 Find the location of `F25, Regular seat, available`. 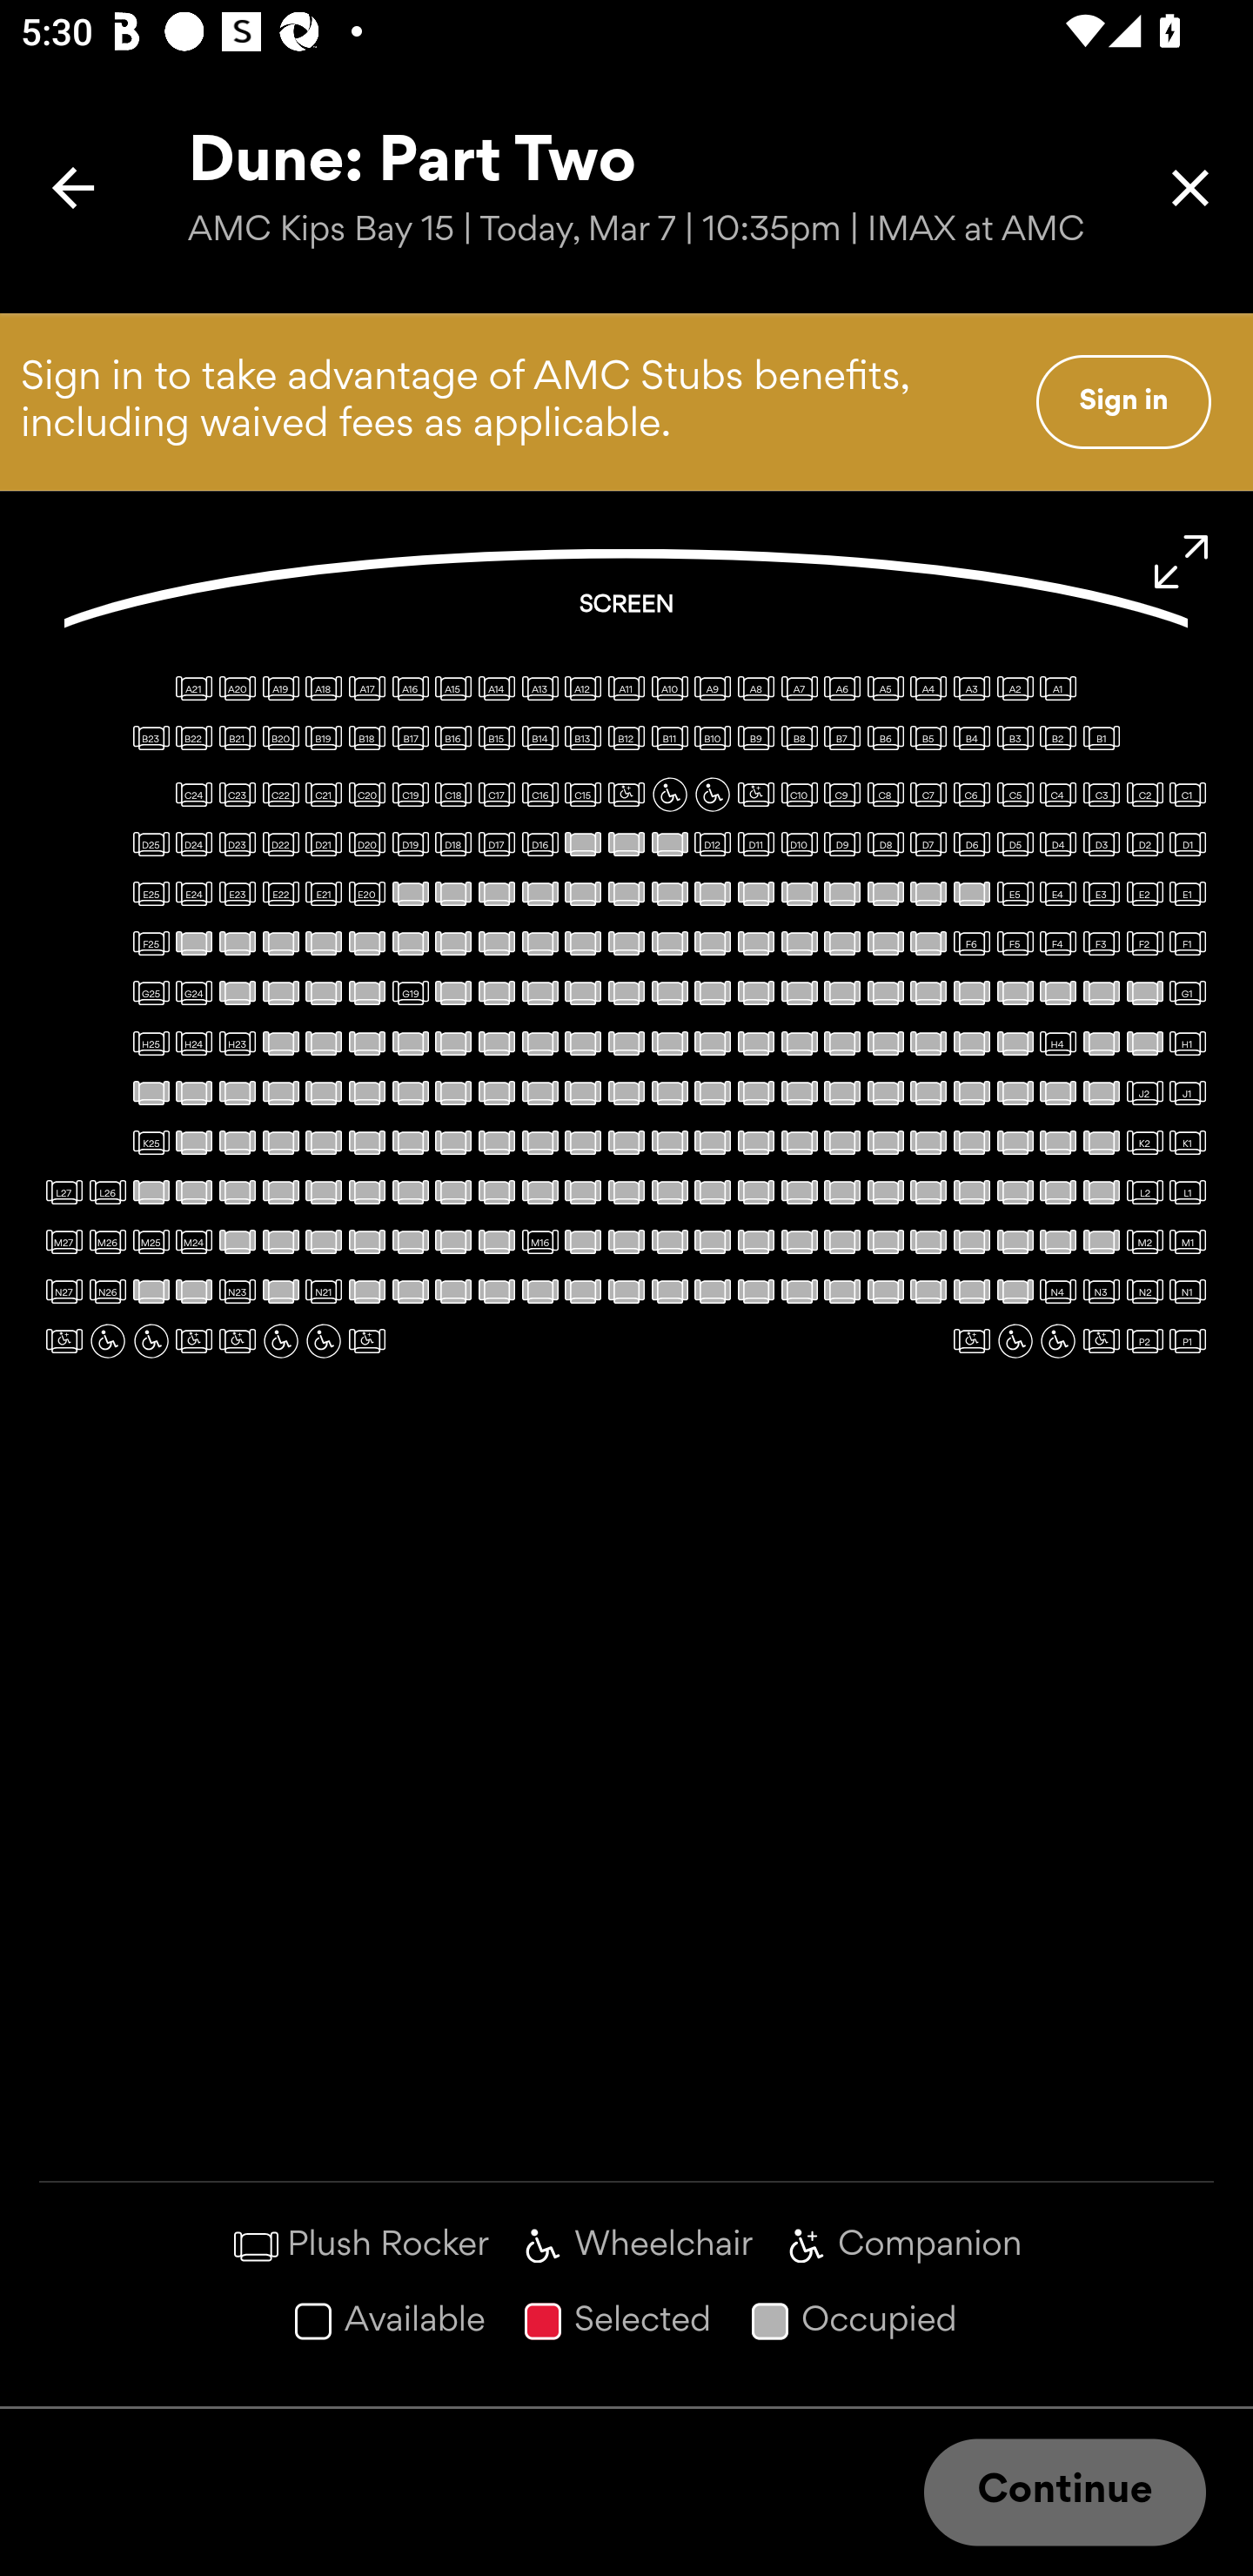

F25, Regular seat, available is located at coordinates (151, 943).